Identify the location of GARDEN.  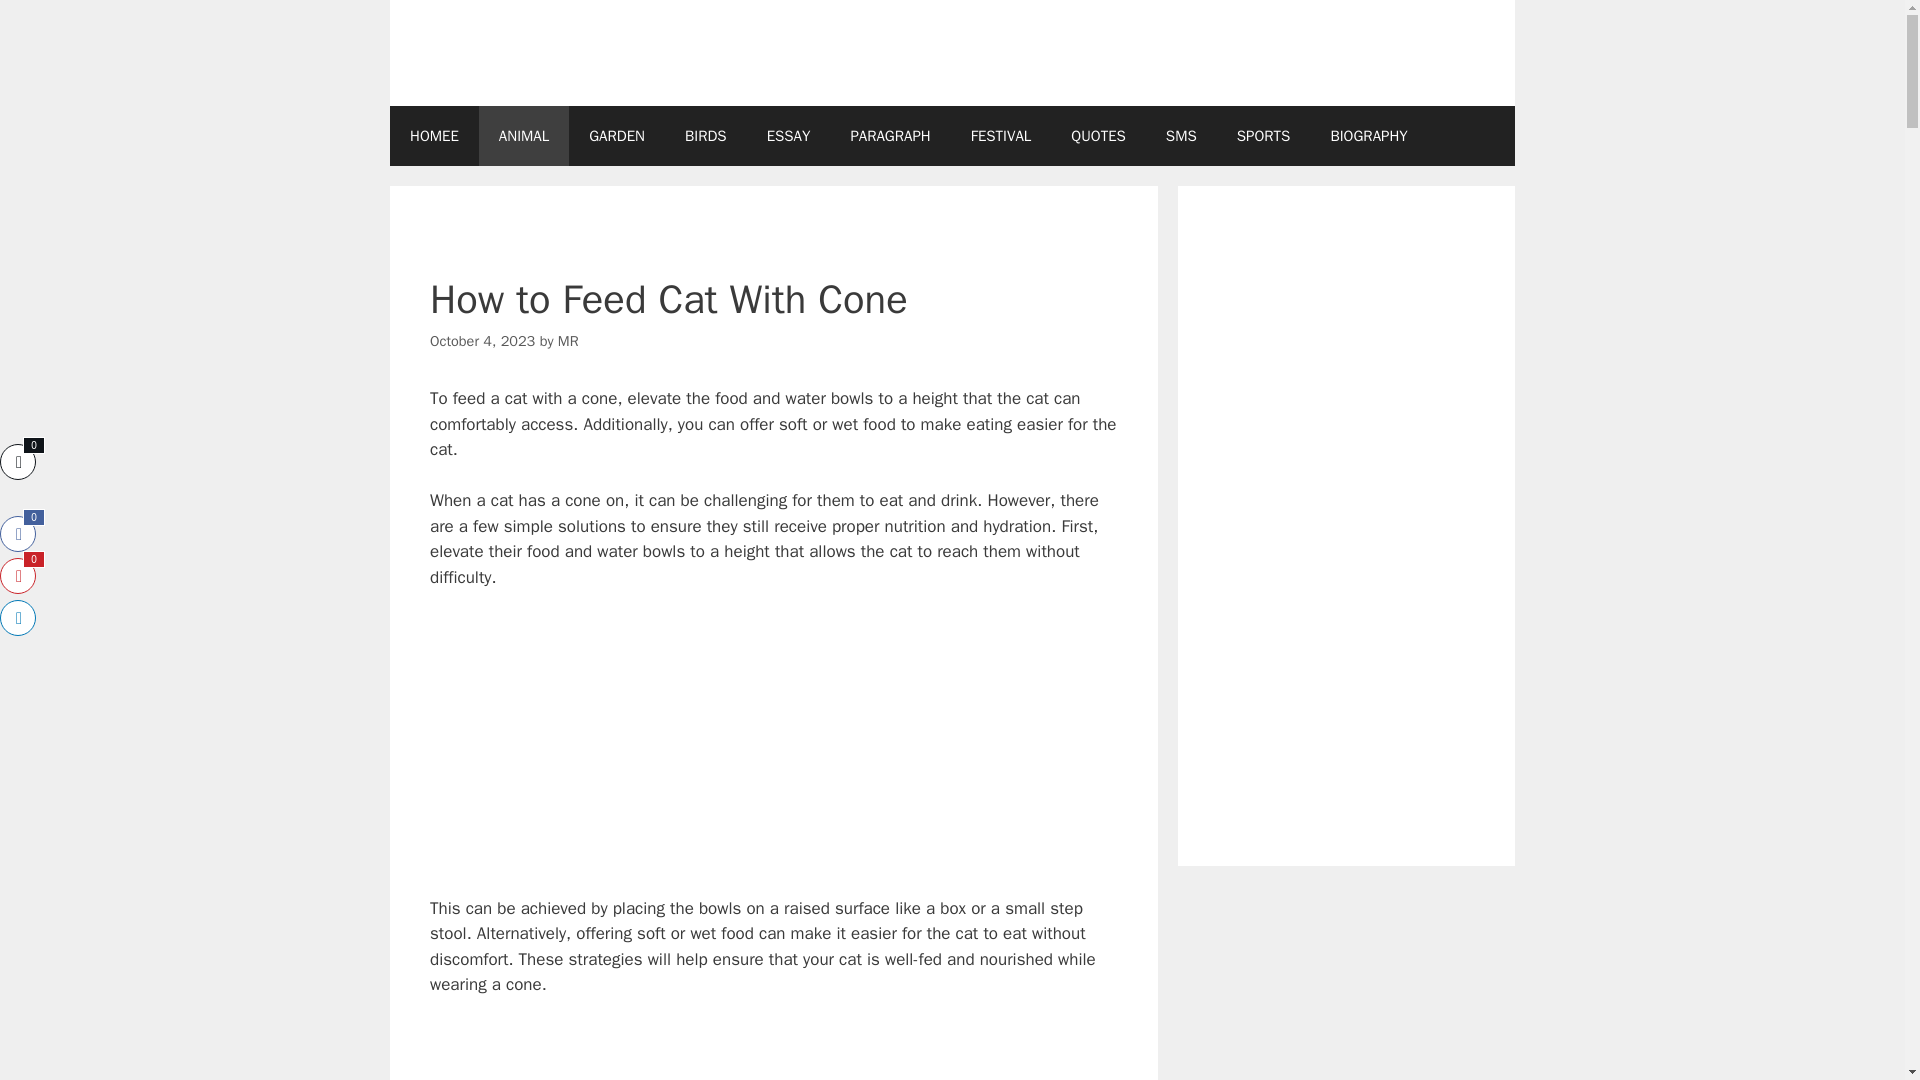
(616, 136).